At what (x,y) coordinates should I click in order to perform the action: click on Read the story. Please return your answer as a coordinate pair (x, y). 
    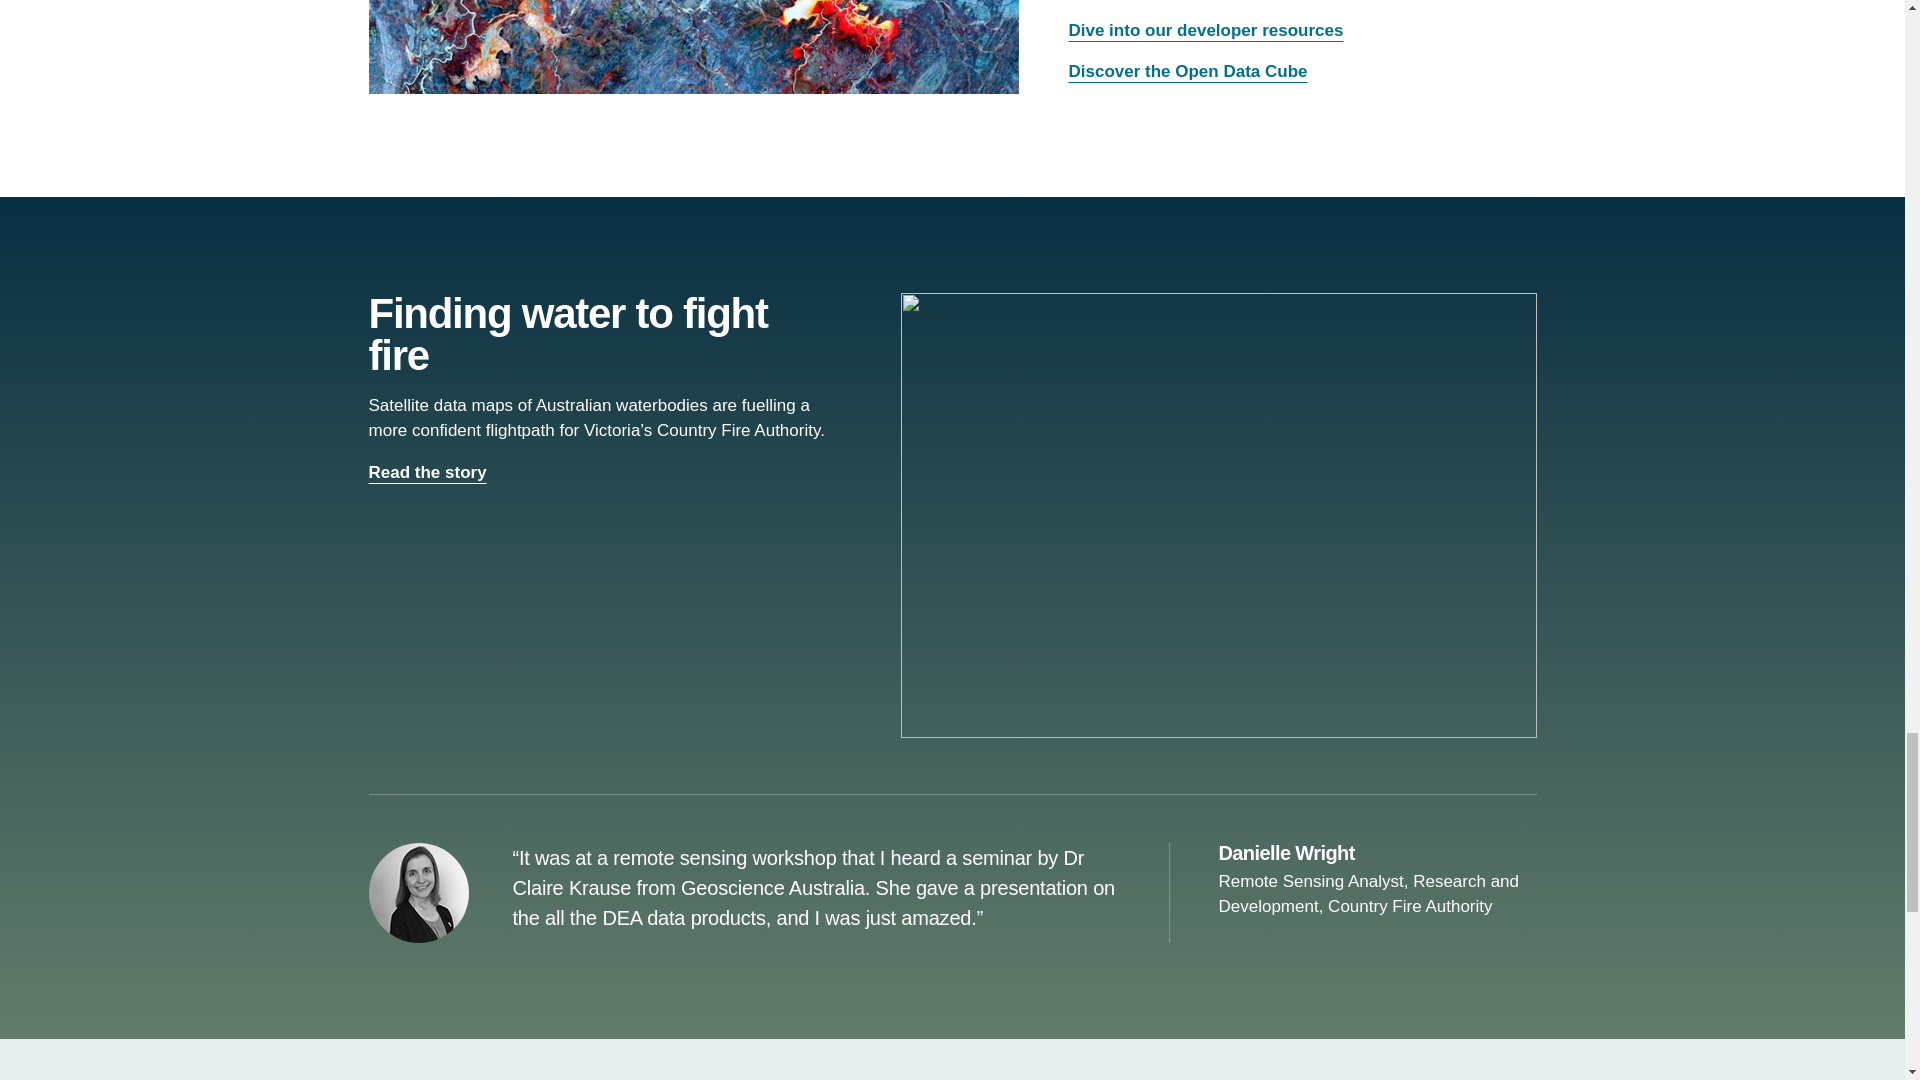
    Looking at the image, I should click on (430, 472).